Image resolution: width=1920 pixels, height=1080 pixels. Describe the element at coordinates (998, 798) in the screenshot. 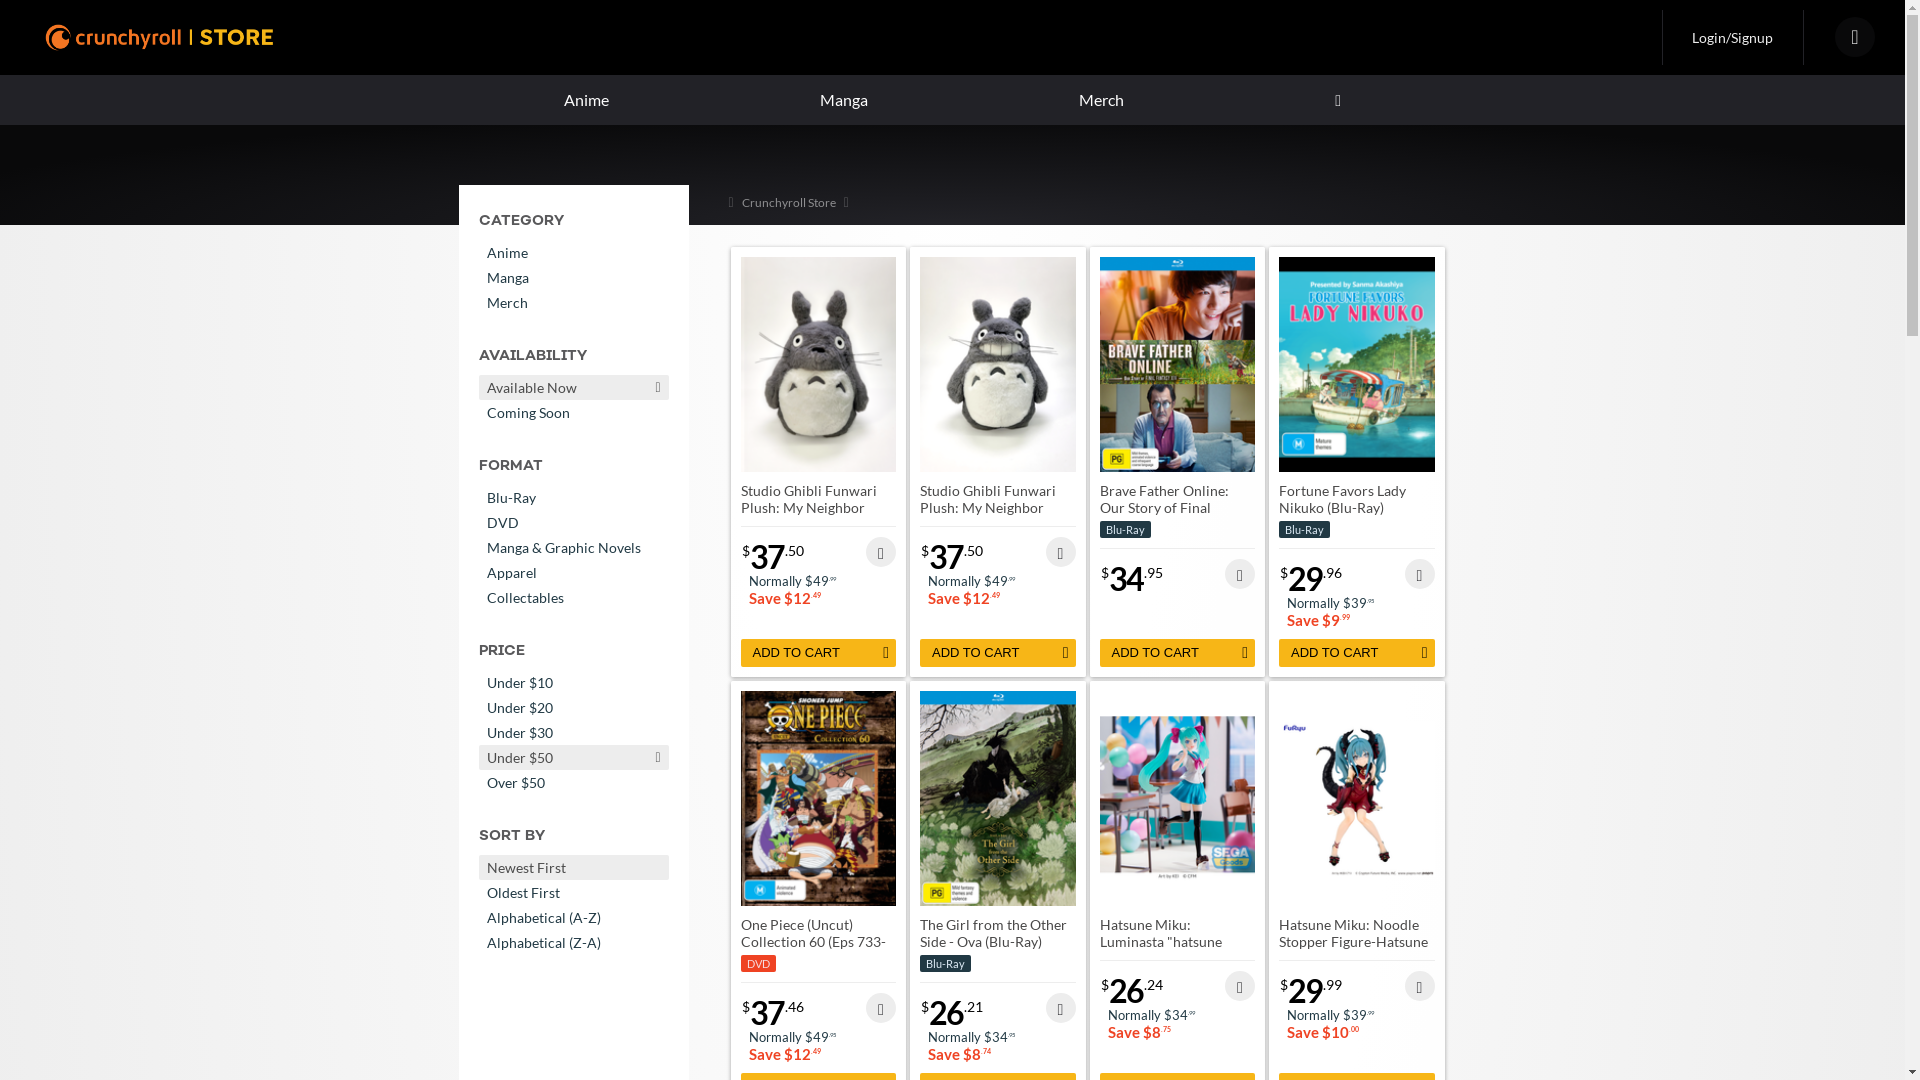

I see `The Girl from the Other Side - Ova (Blu-Ray)` at that location.